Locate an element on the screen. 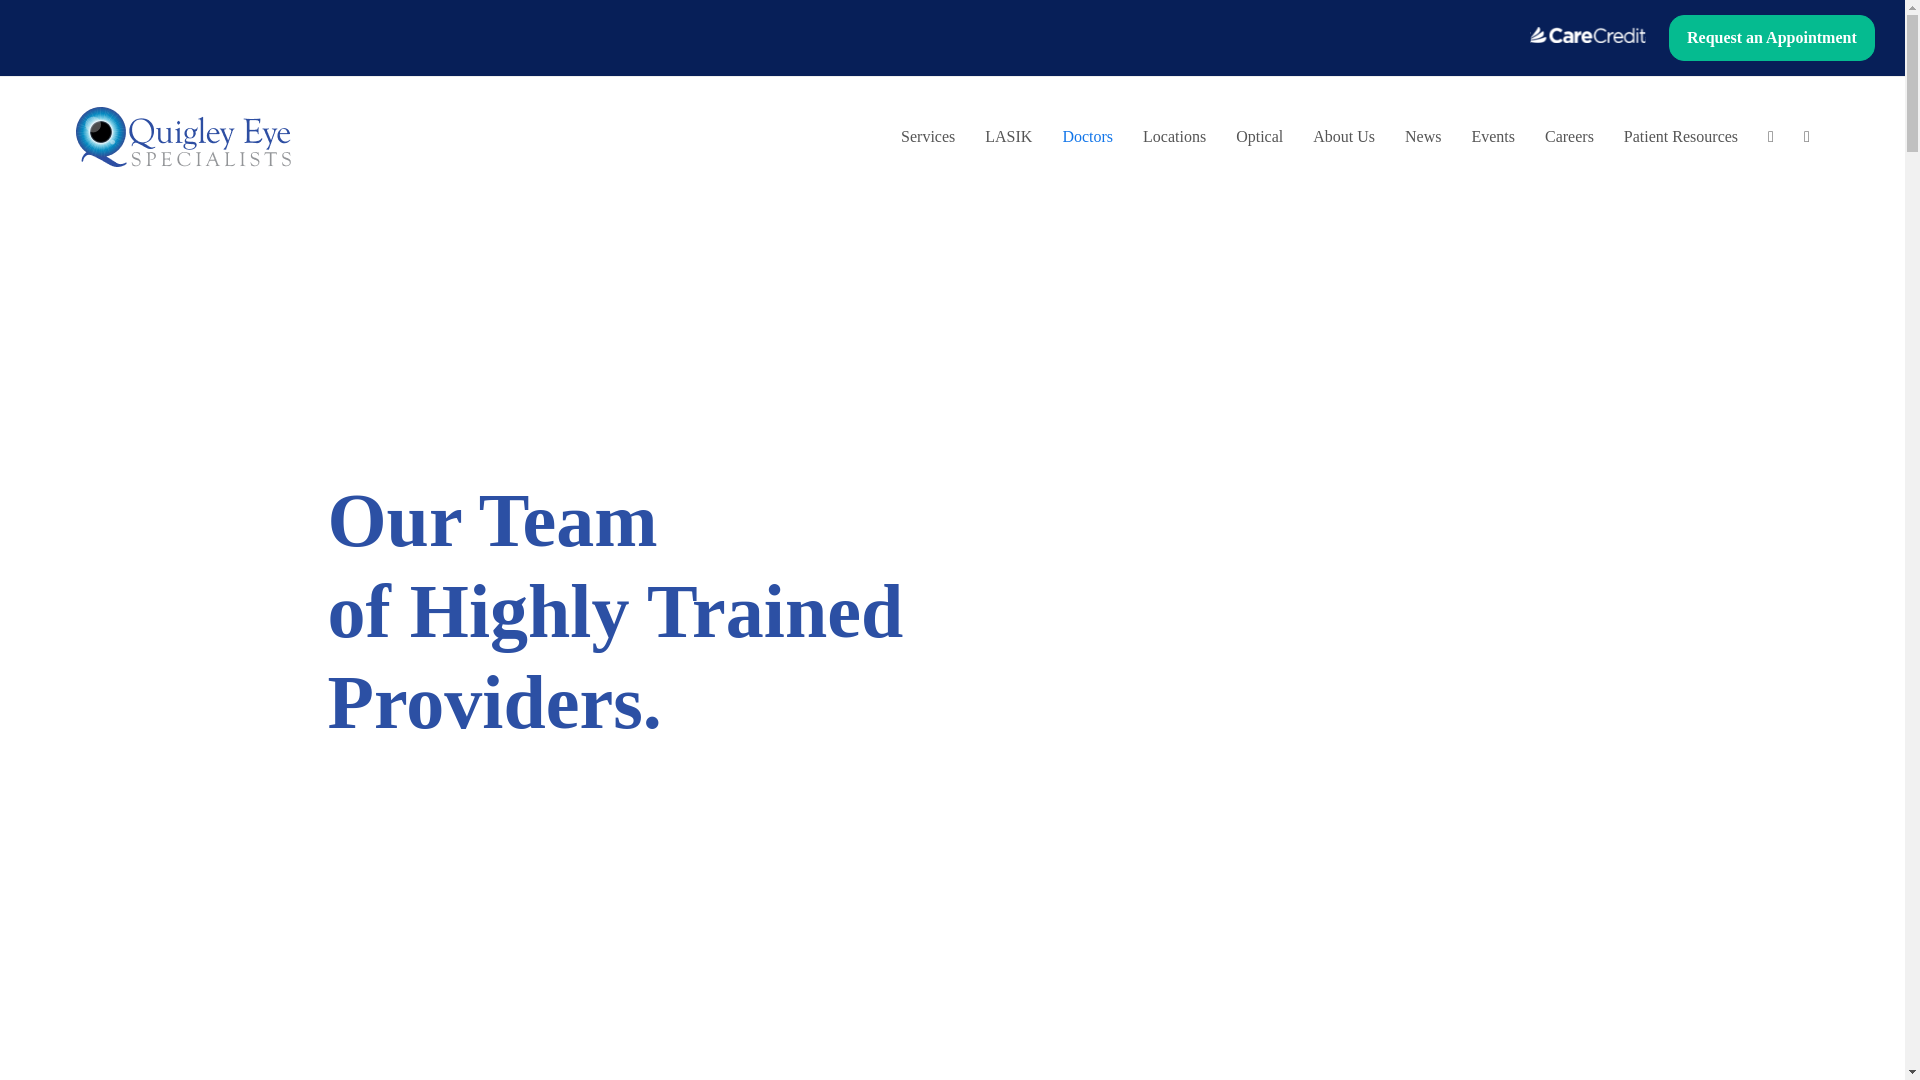 The image size is (1920, 1080). Services is located at coordinates (927, 137).